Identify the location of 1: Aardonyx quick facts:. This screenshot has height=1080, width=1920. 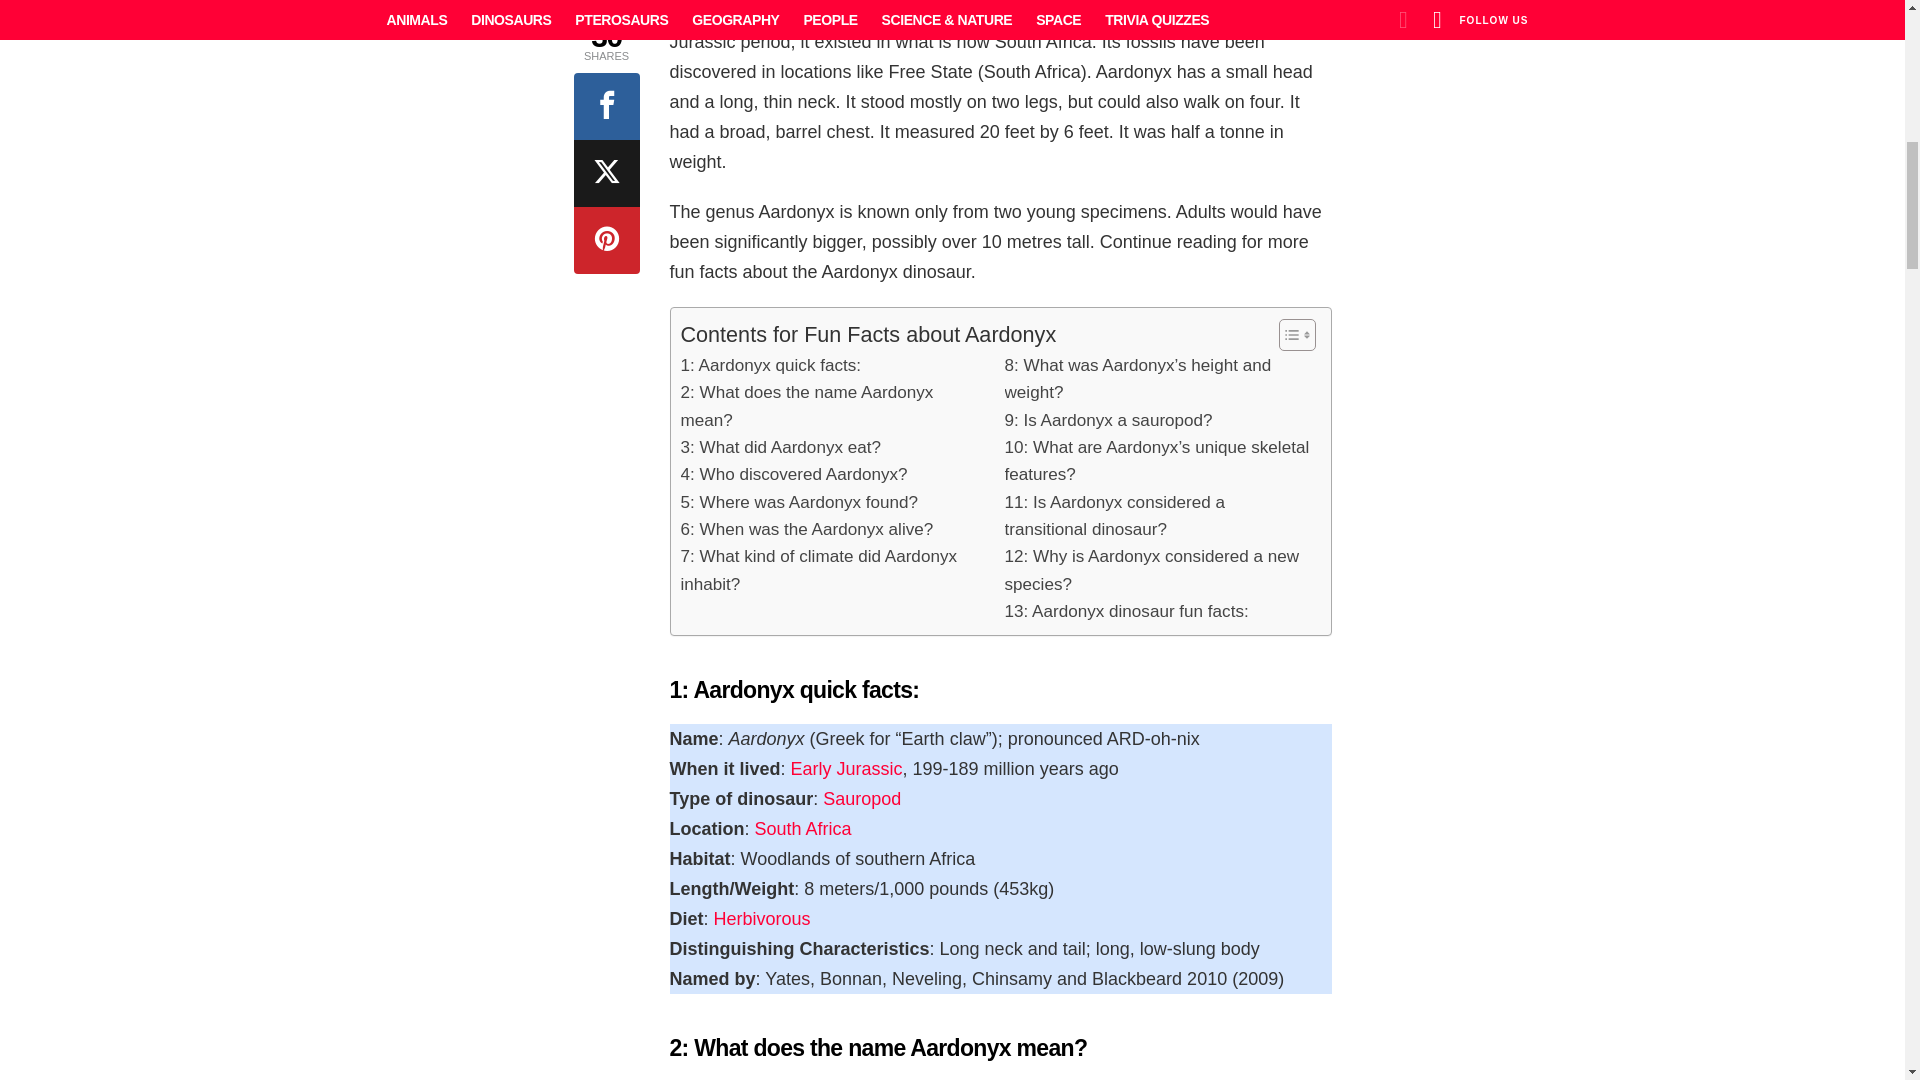
(770, 366).